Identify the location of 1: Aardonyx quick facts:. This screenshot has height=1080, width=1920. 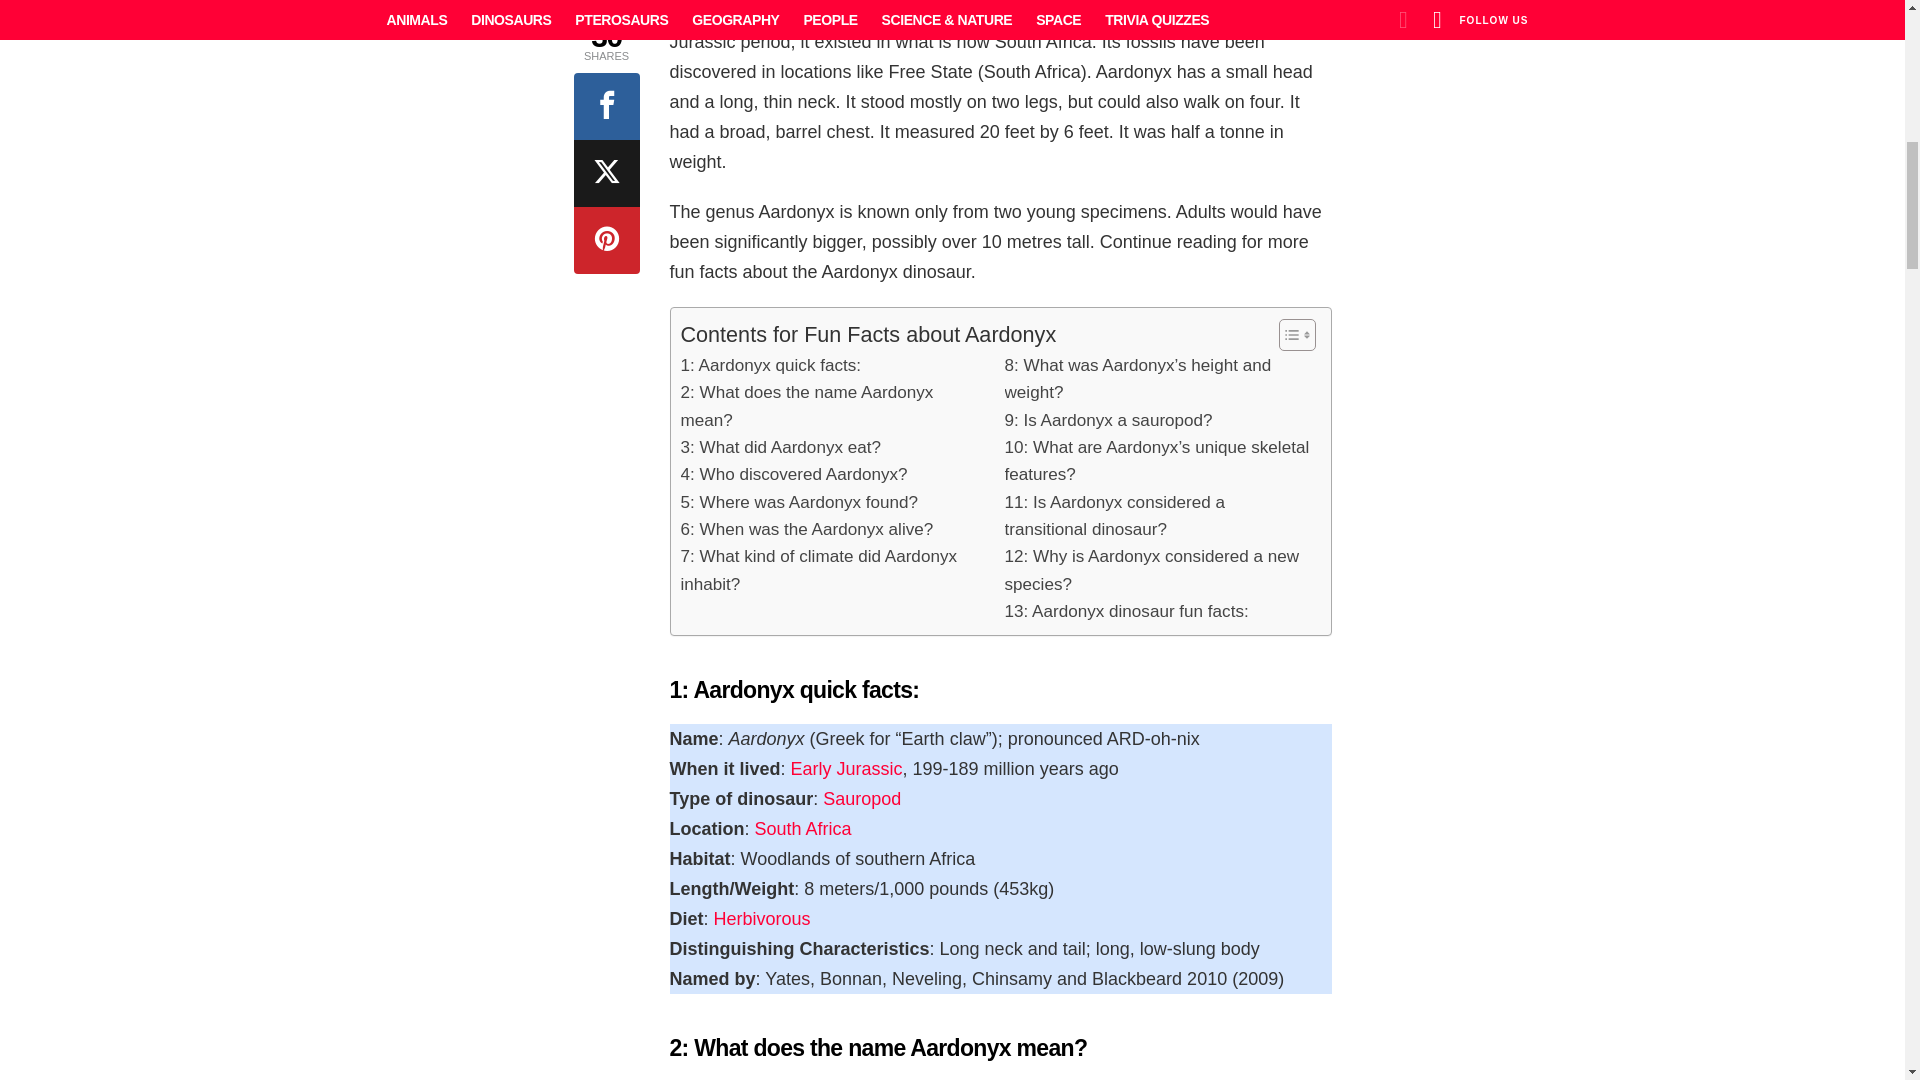
(770, 366).